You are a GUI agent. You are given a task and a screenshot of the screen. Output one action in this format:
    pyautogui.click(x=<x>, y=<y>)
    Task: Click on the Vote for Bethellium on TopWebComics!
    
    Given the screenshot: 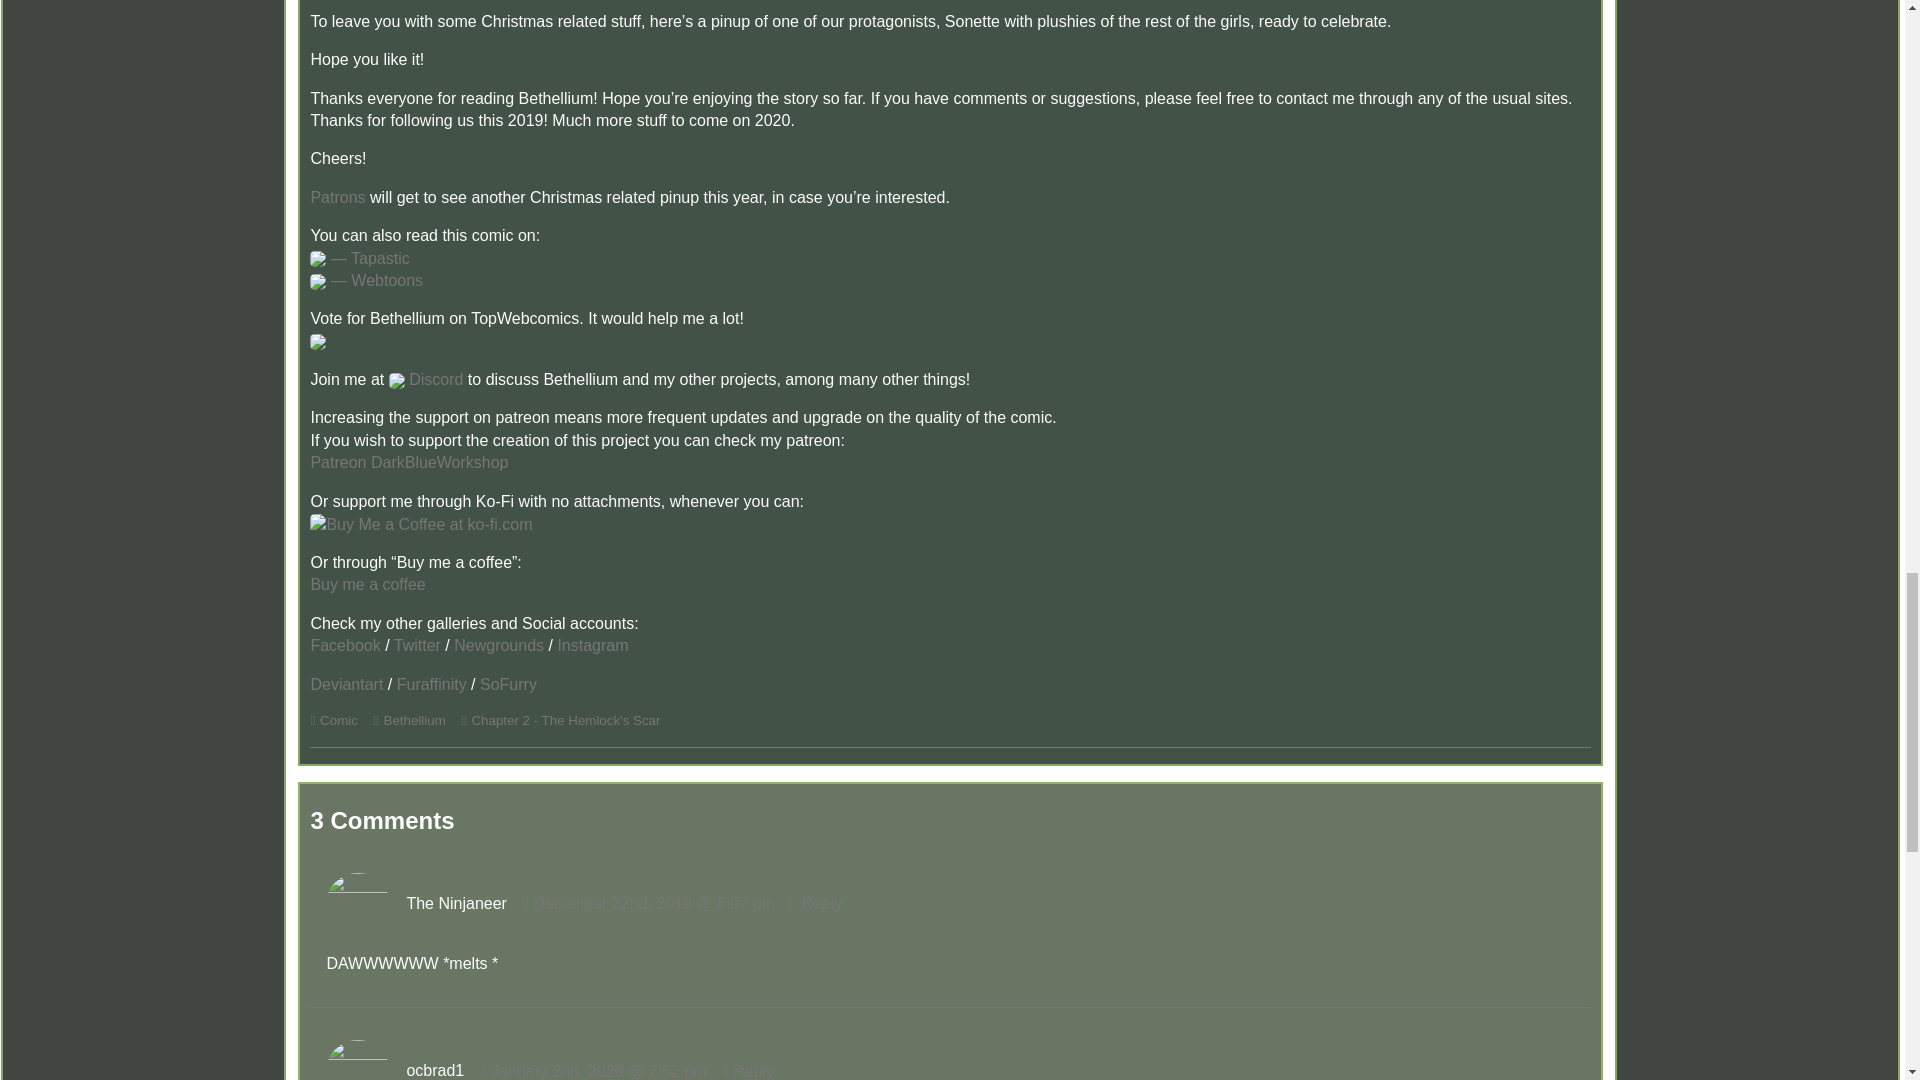 What is the action you would take?
    pyautogui.click(x=318, y=340)
    